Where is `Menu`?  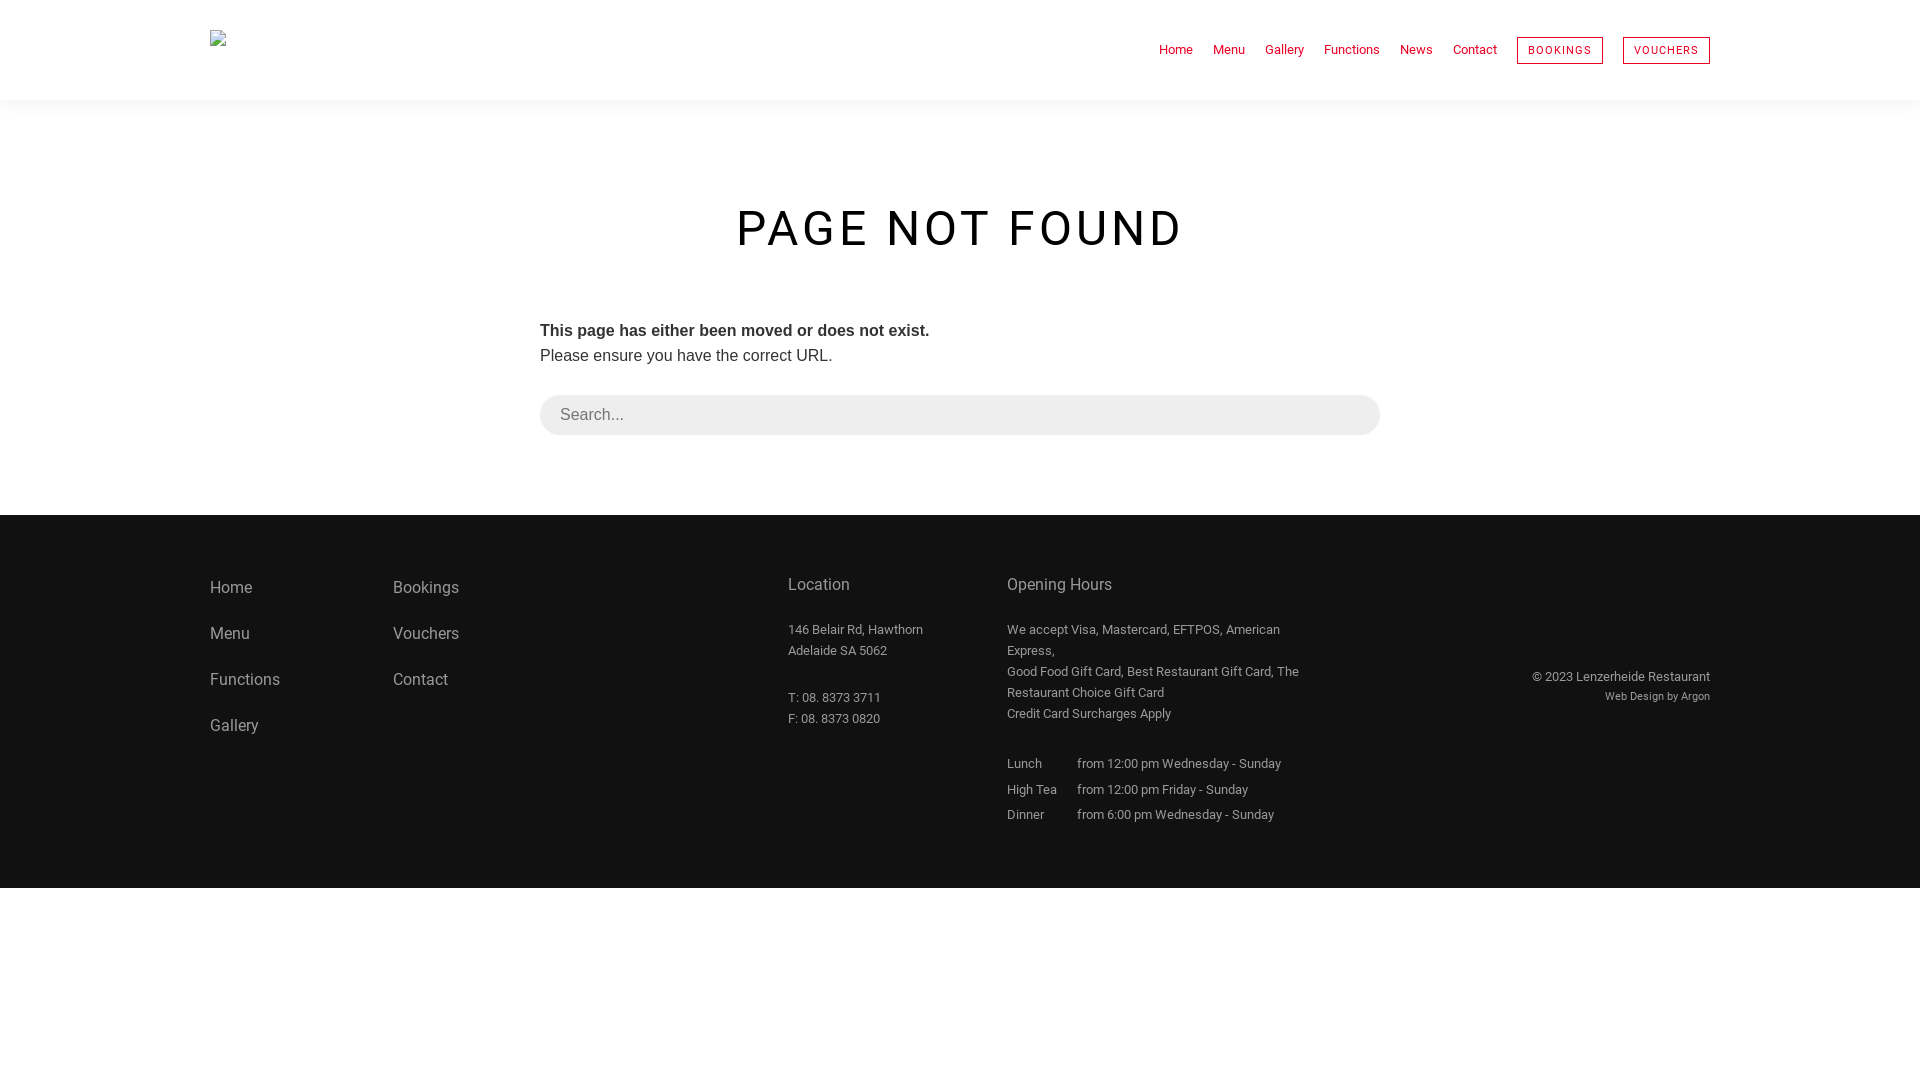 Menu is located at coordinates (230, 633).